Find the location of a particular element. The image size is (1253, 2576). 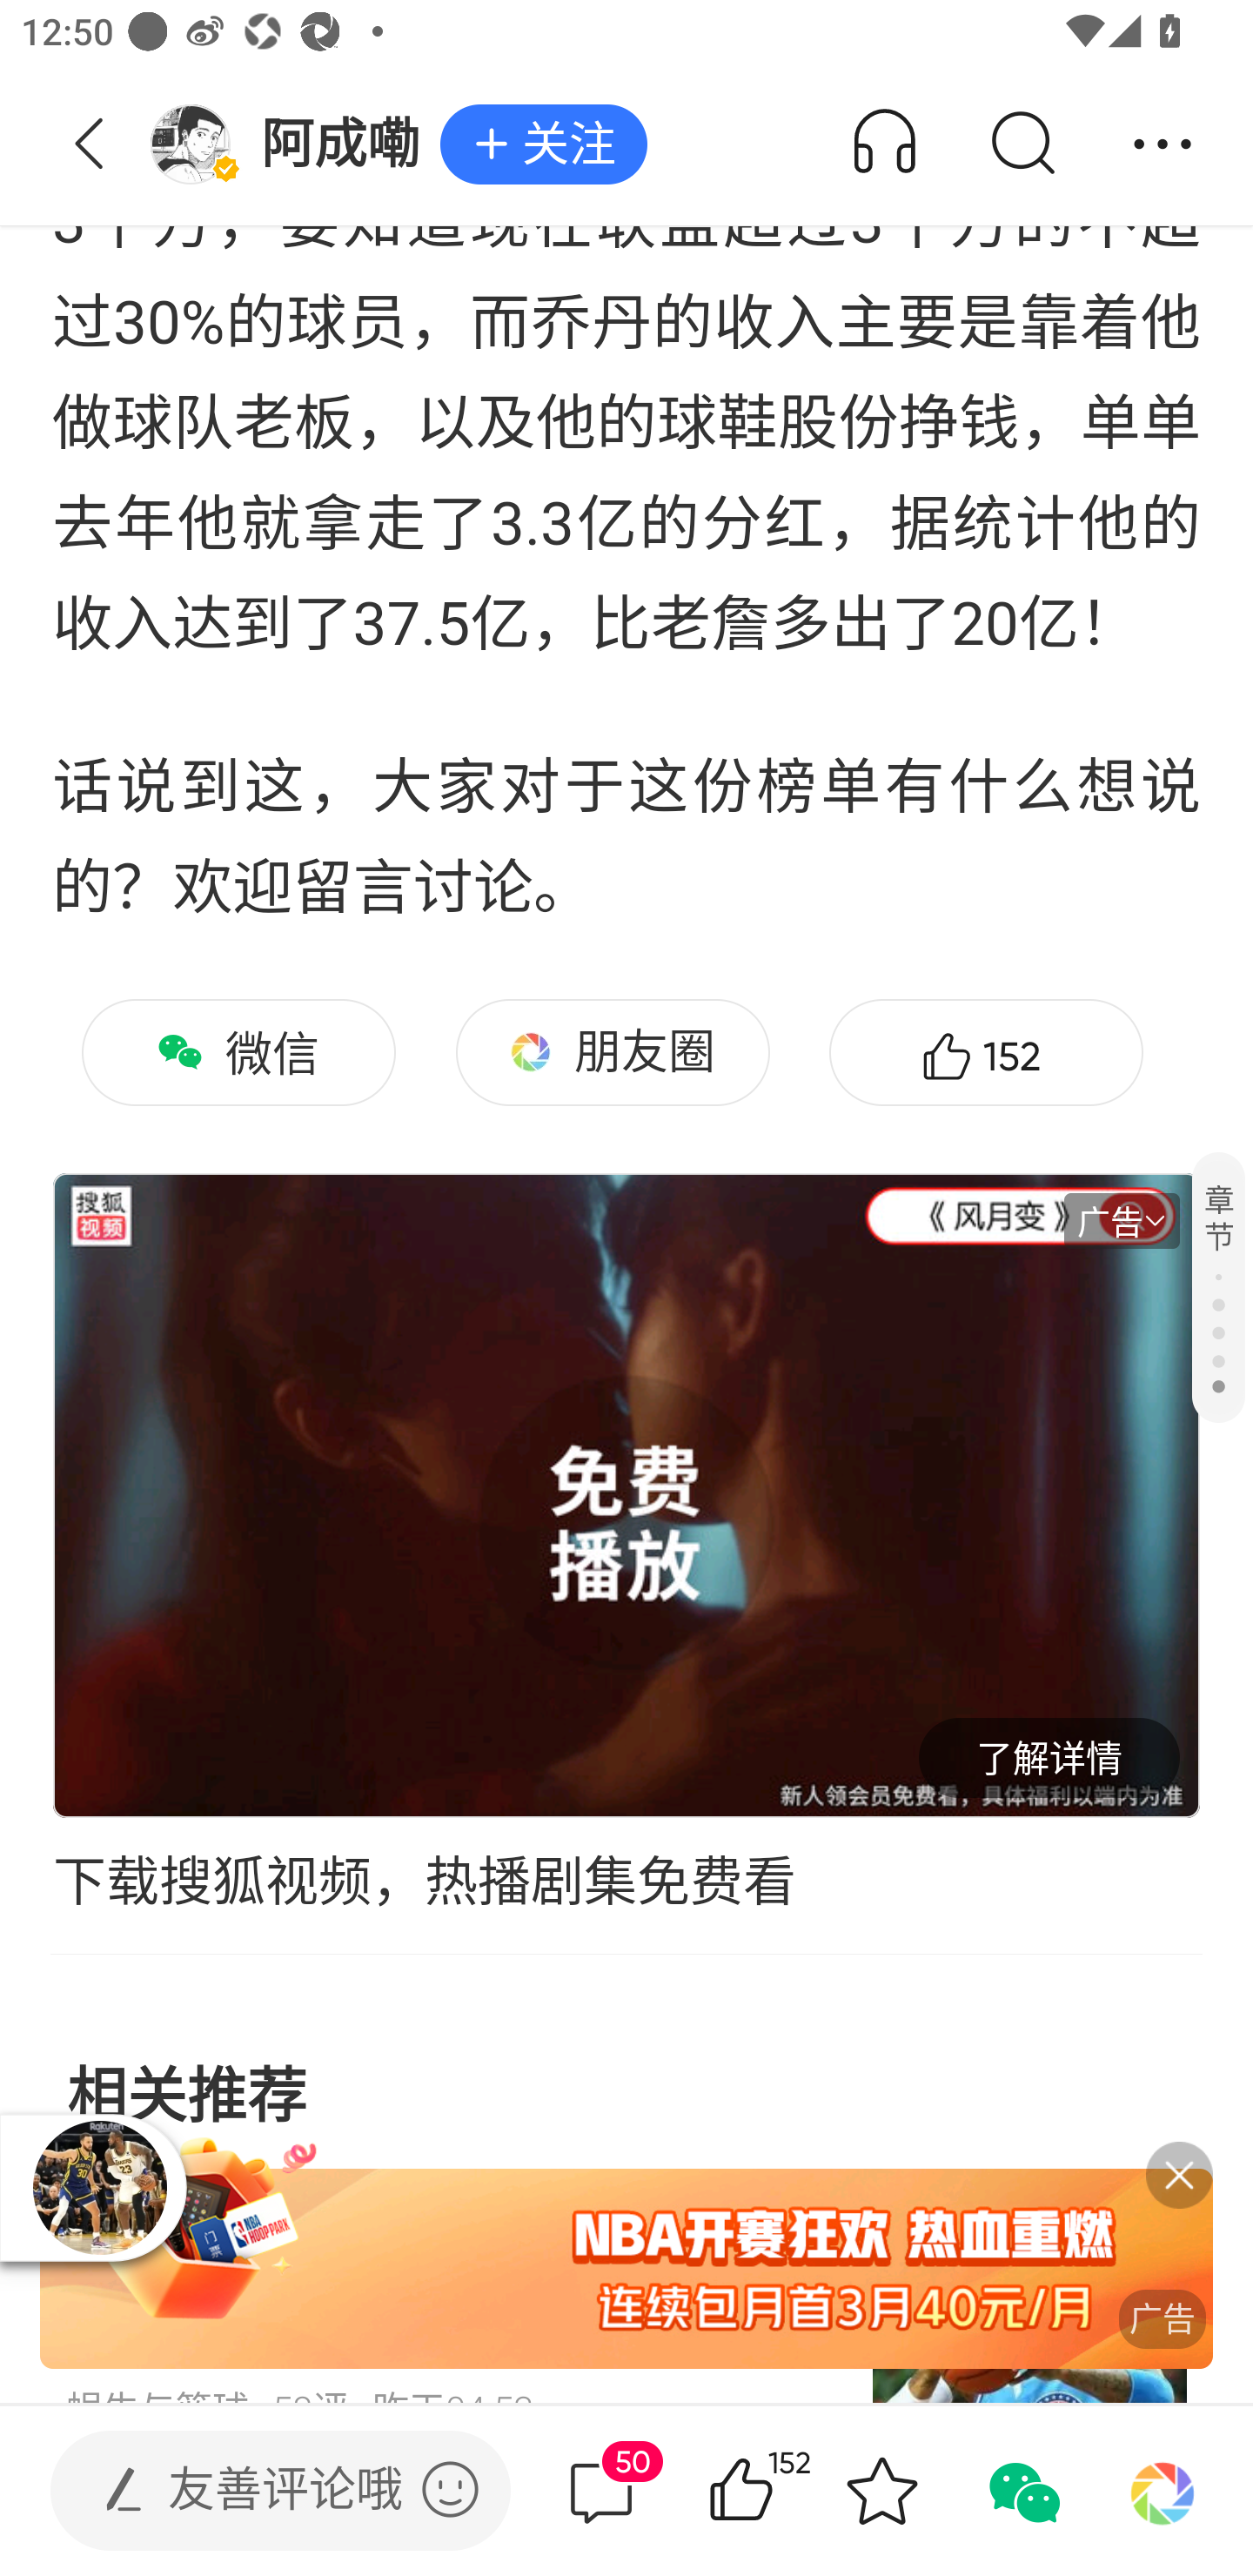

朋友圈 分享到朋友圈 is located at coordinates (613, 1051).